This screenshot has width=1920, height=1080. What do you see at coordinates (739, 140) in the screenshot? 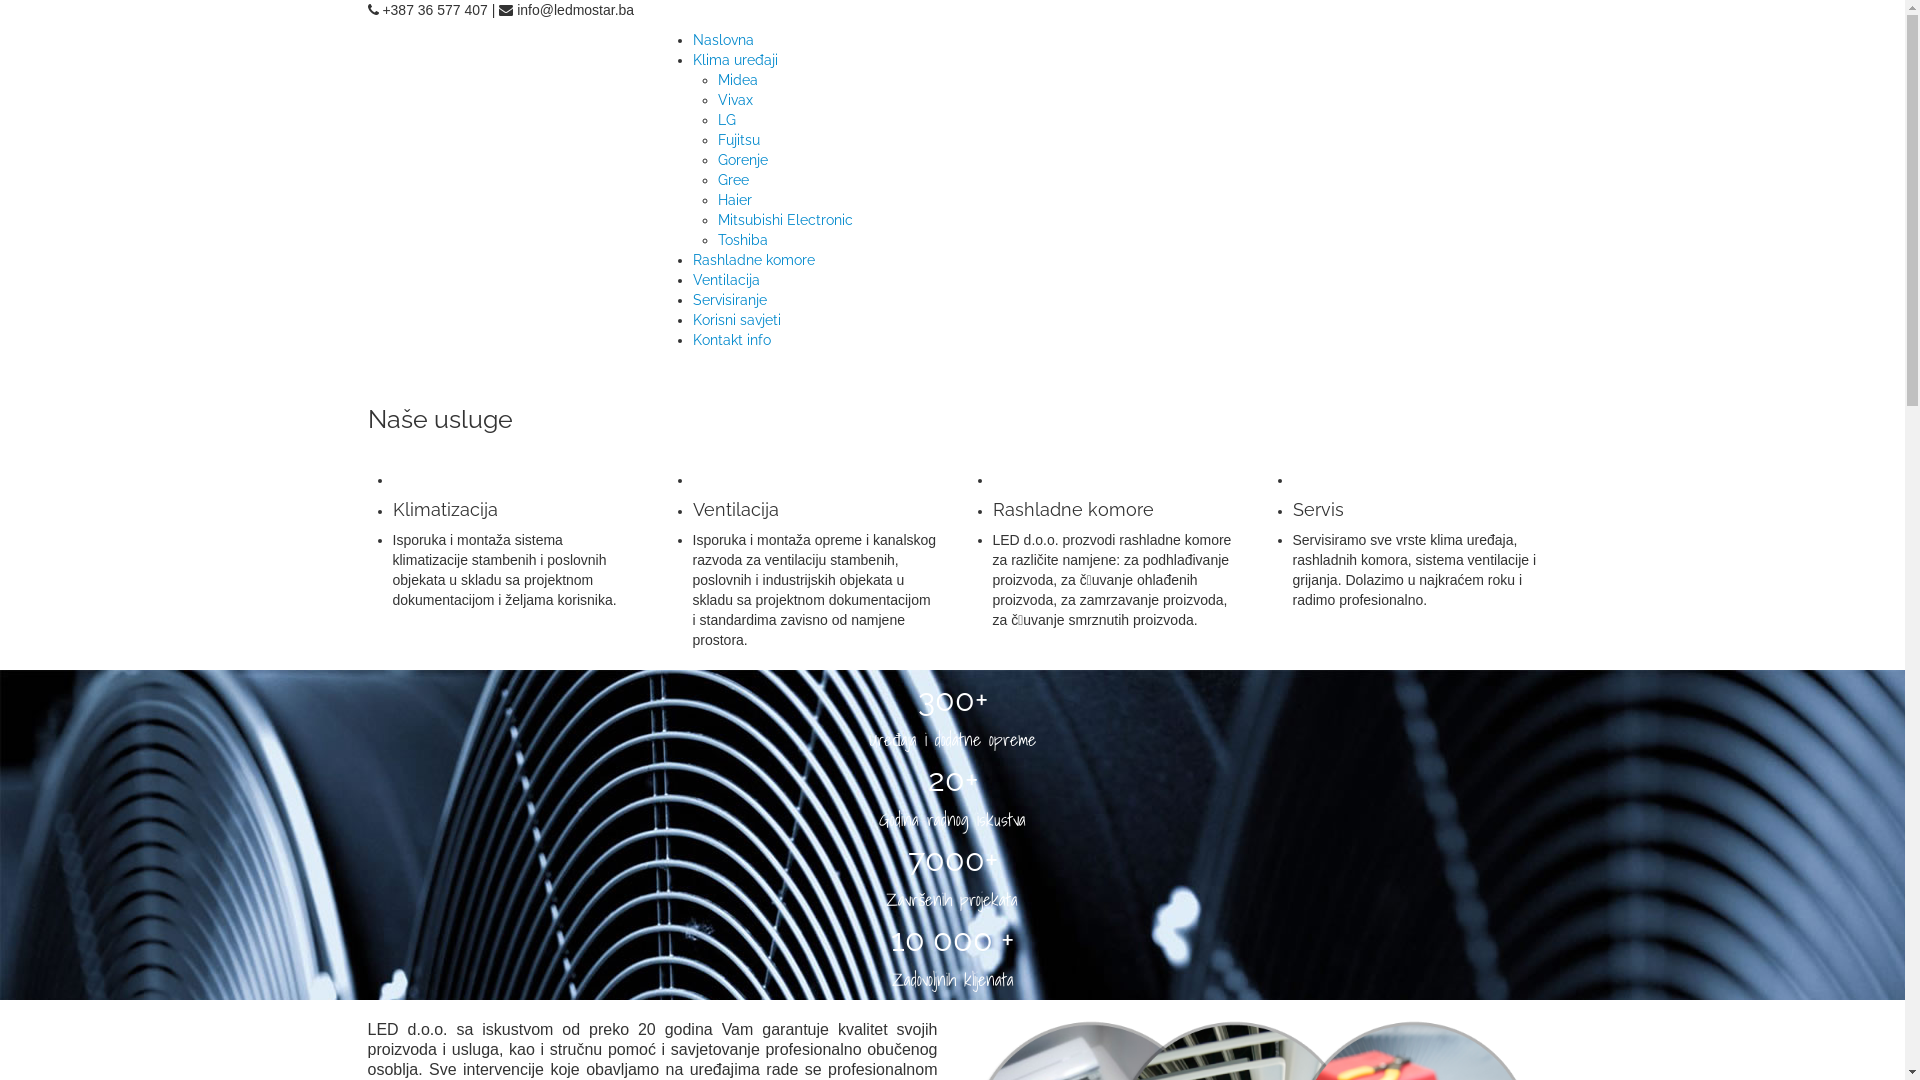
I see `Fujitsu` at bounding box center [739, 140].